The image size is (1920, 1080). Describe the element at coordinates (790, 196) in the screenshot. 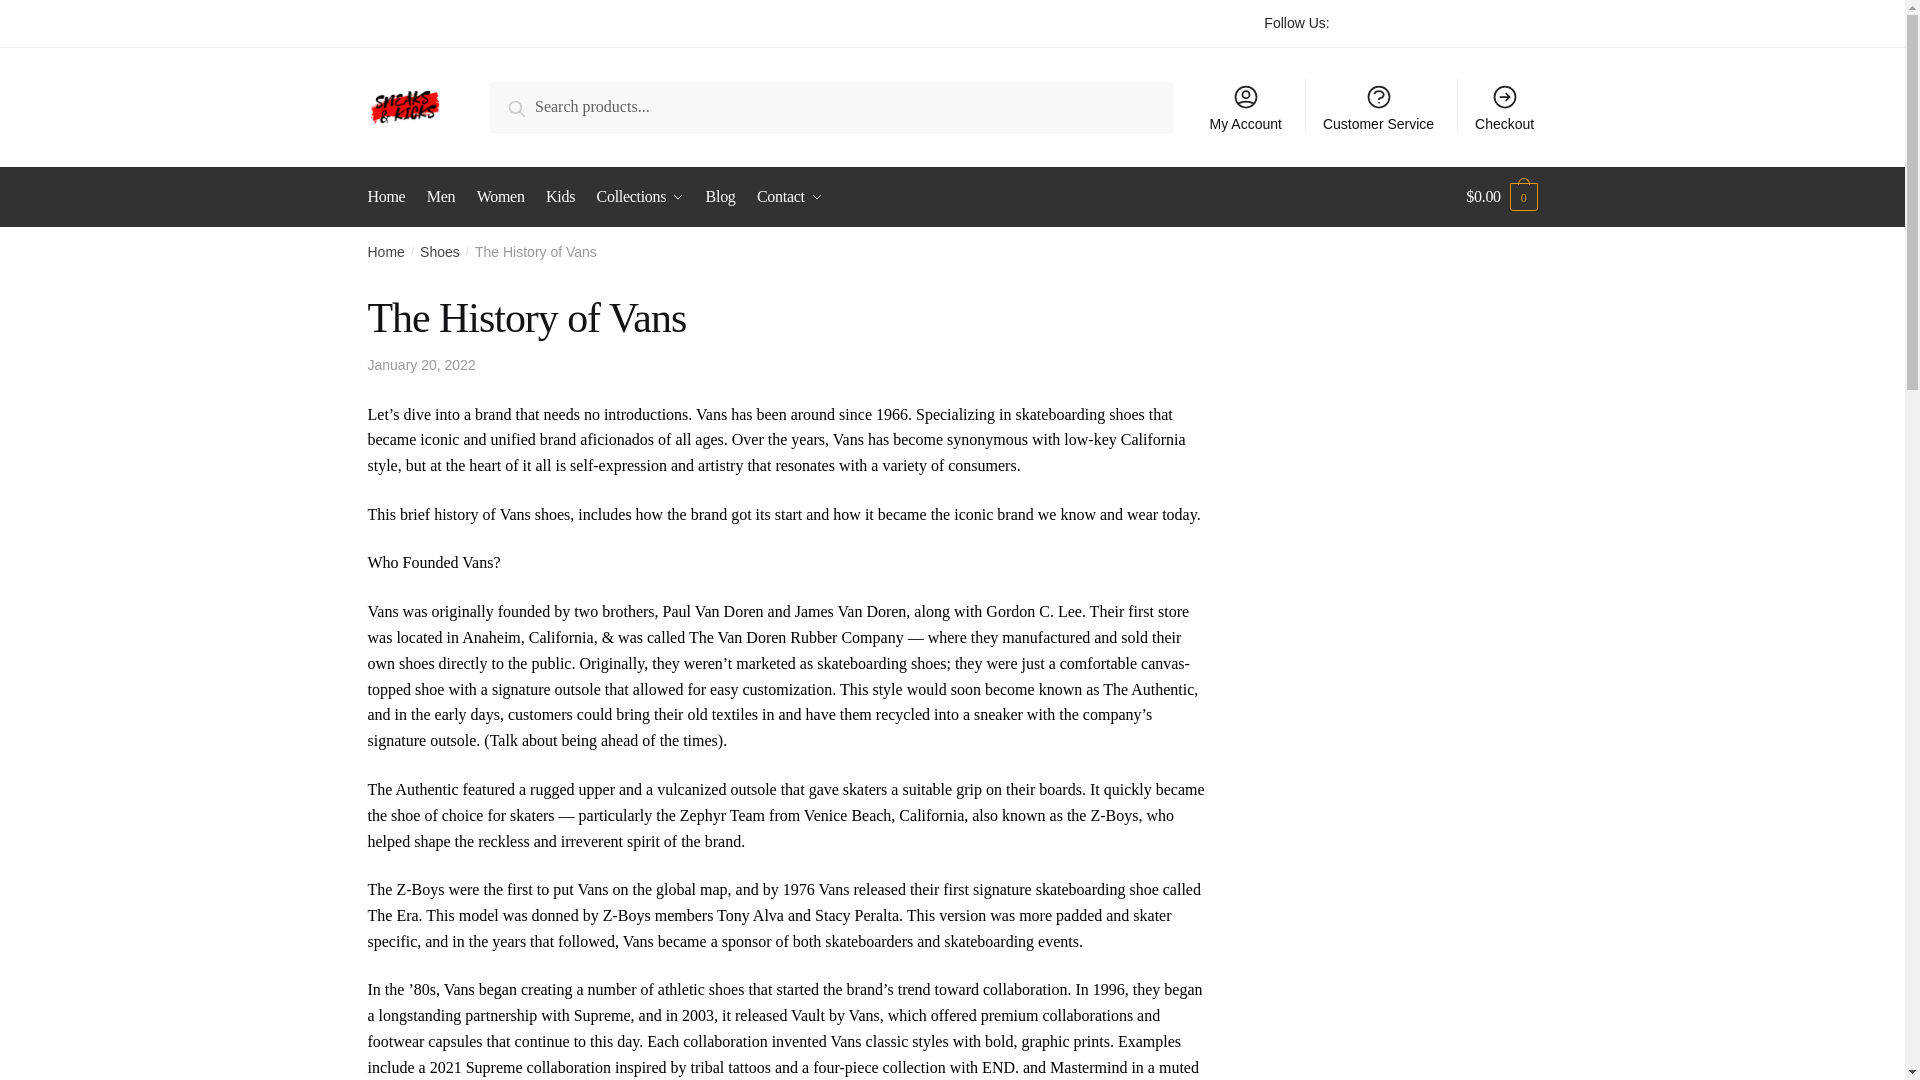

I see `Contact` at that location.